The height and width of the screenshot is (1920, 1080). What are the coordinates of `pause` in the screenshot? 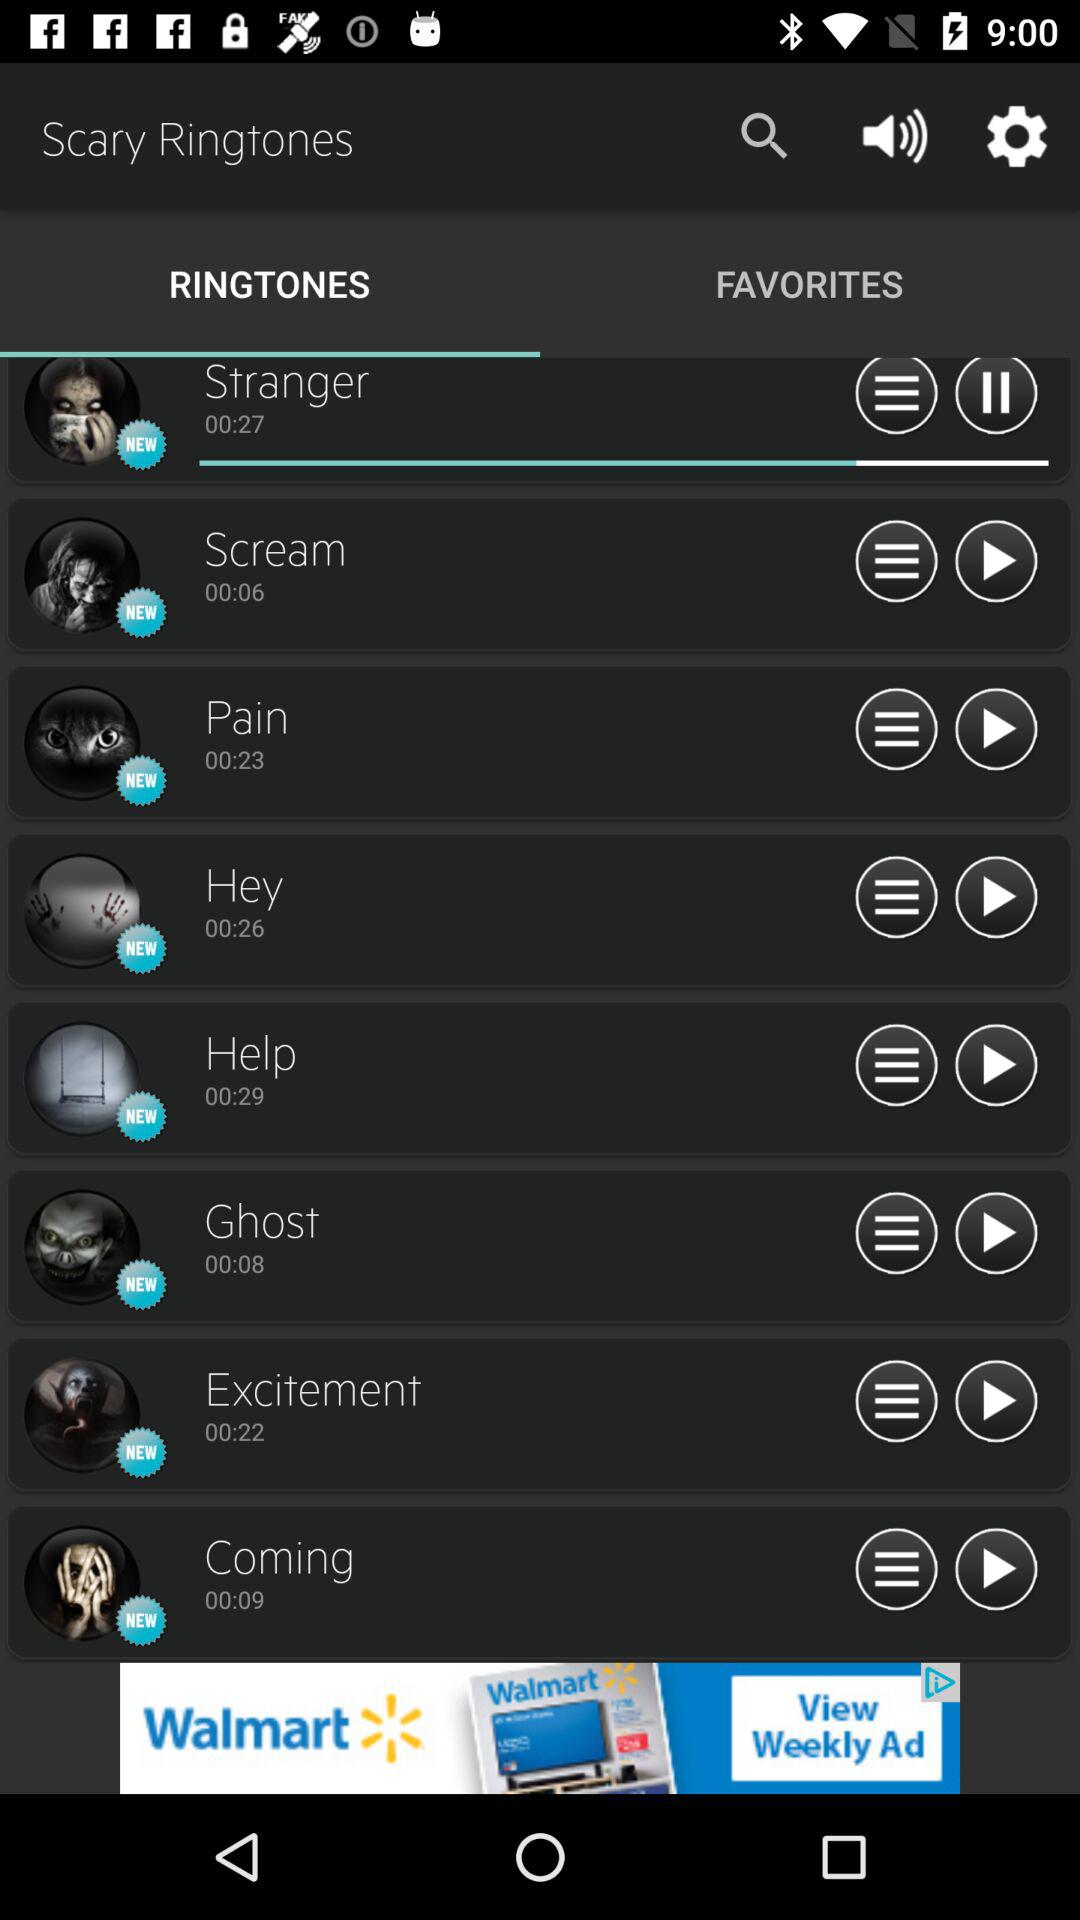 It's located at (996, 399).